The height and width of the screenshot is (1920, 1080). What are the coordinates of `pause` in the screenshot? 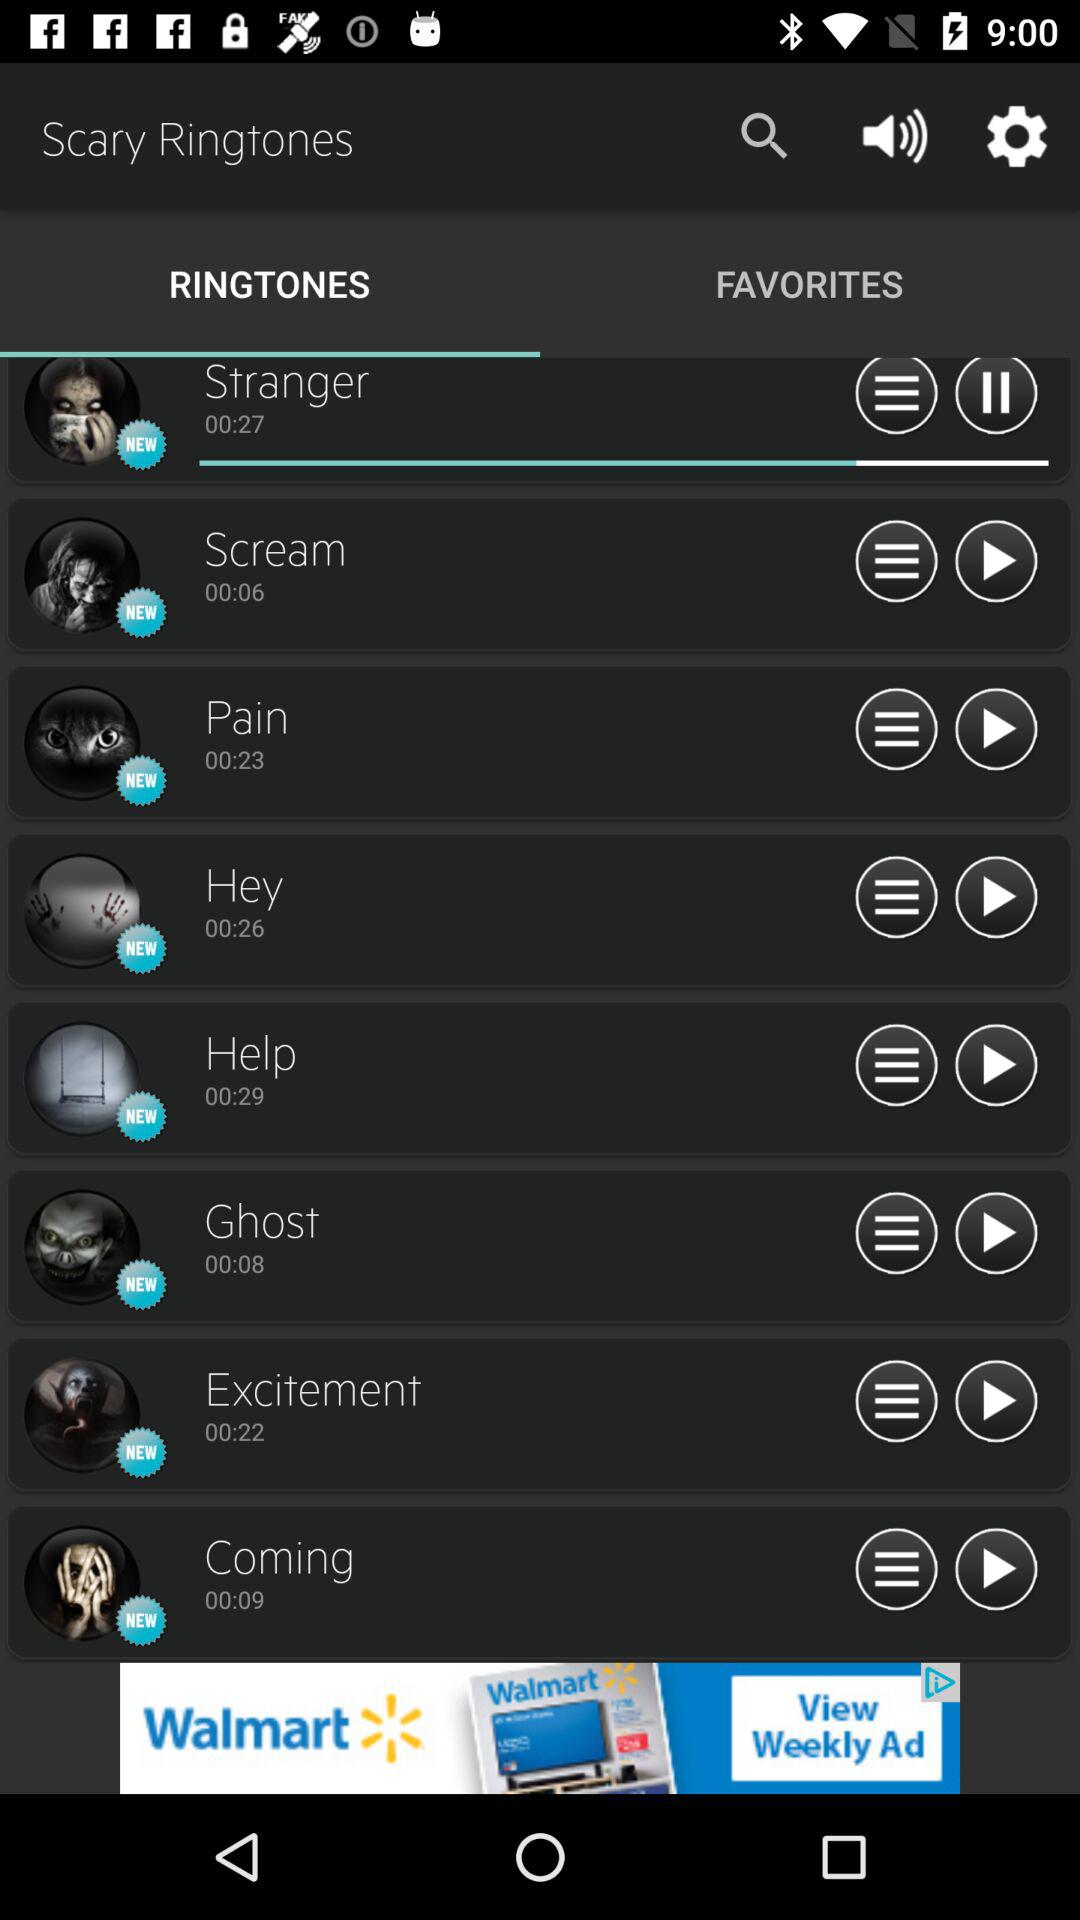 It's located at (996, 399).